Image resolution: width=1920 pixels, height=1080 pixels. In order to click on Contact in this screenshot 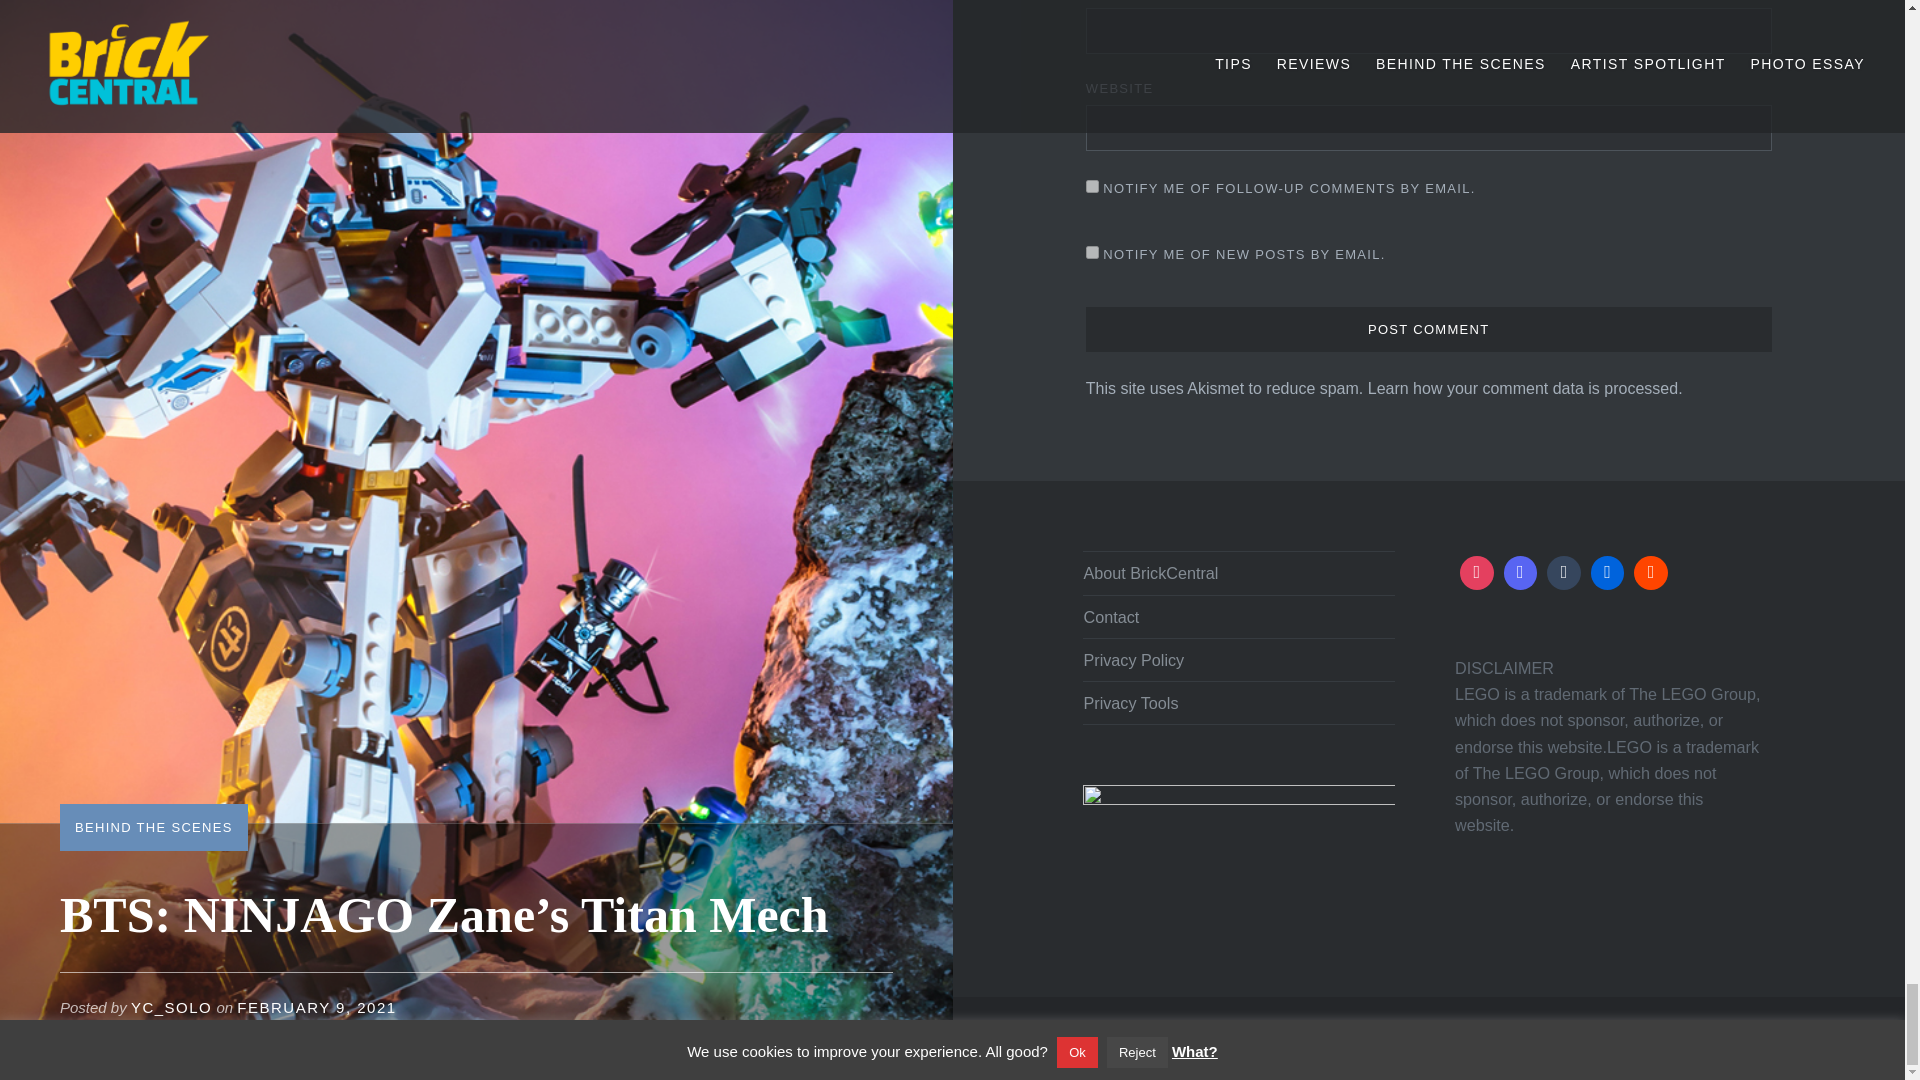, I will do `click(1238, 616)`.